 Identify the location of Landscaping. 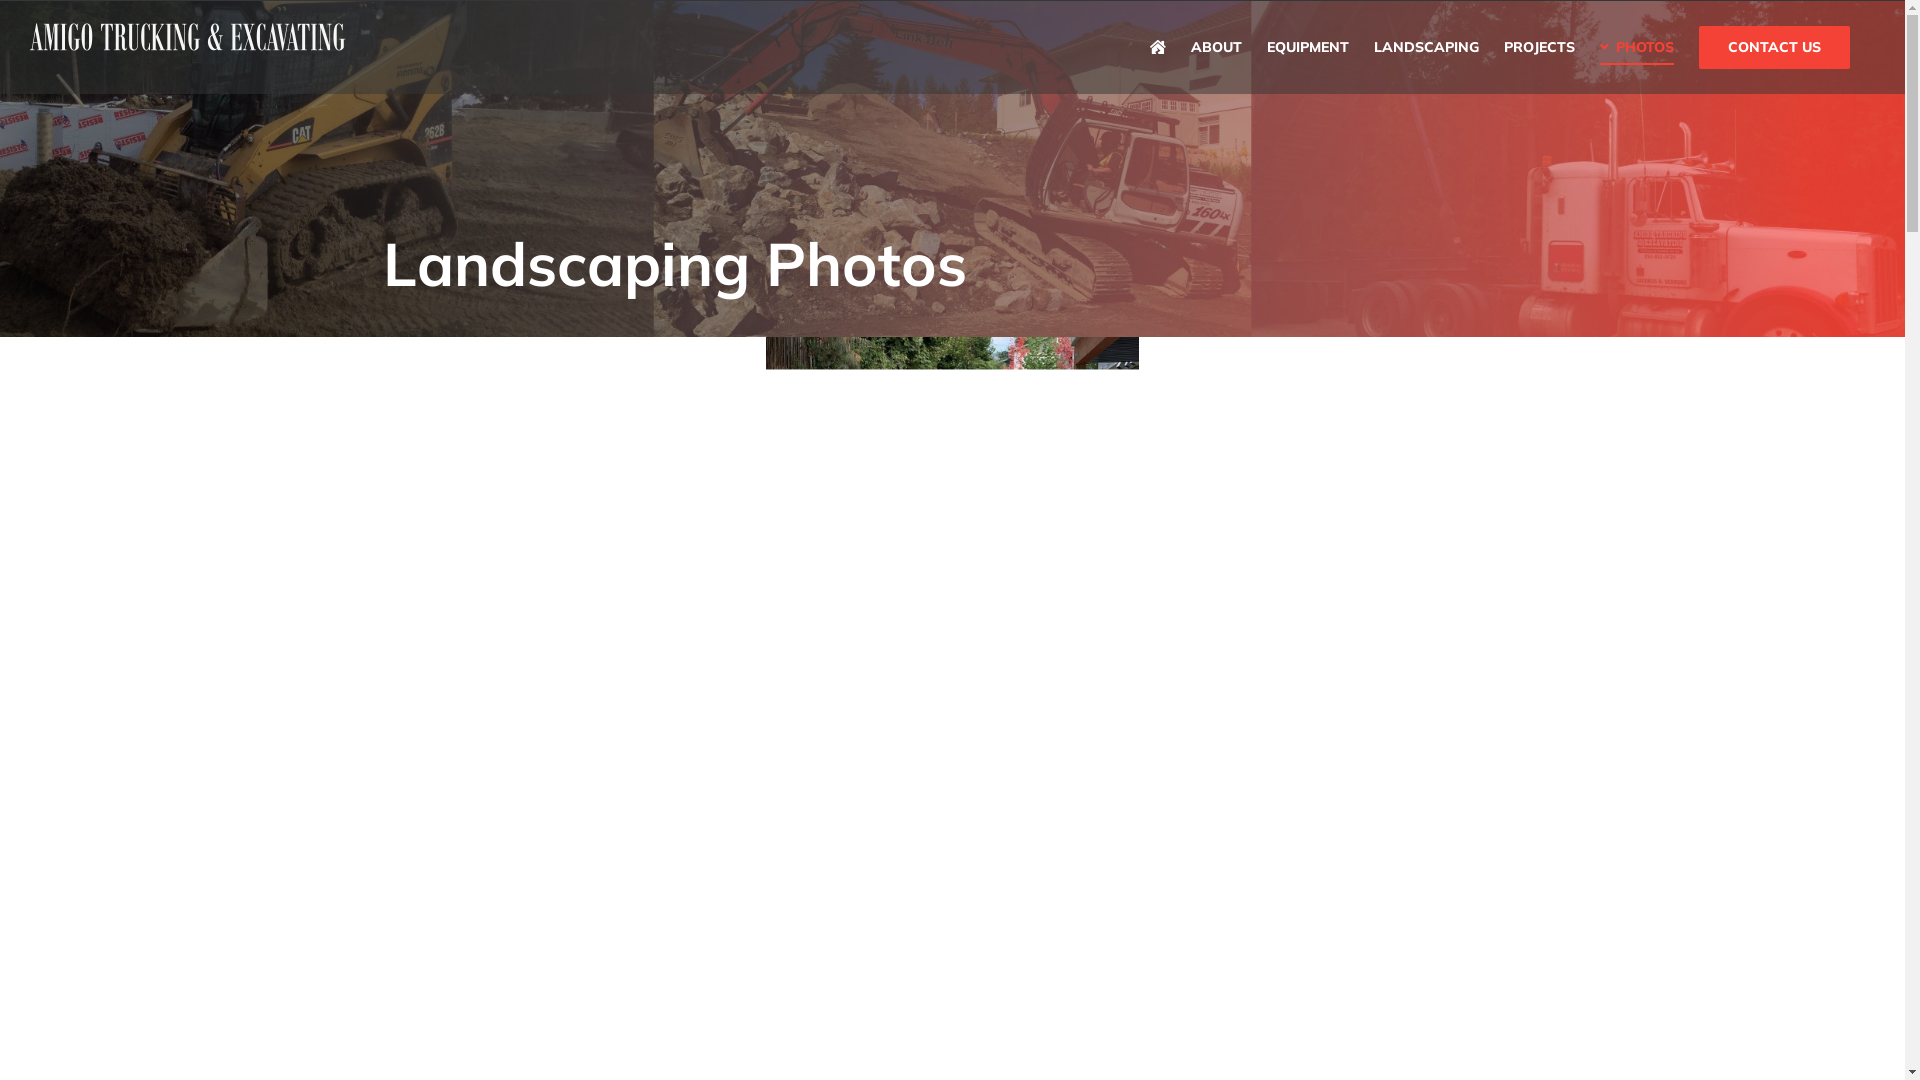
(952, 488).